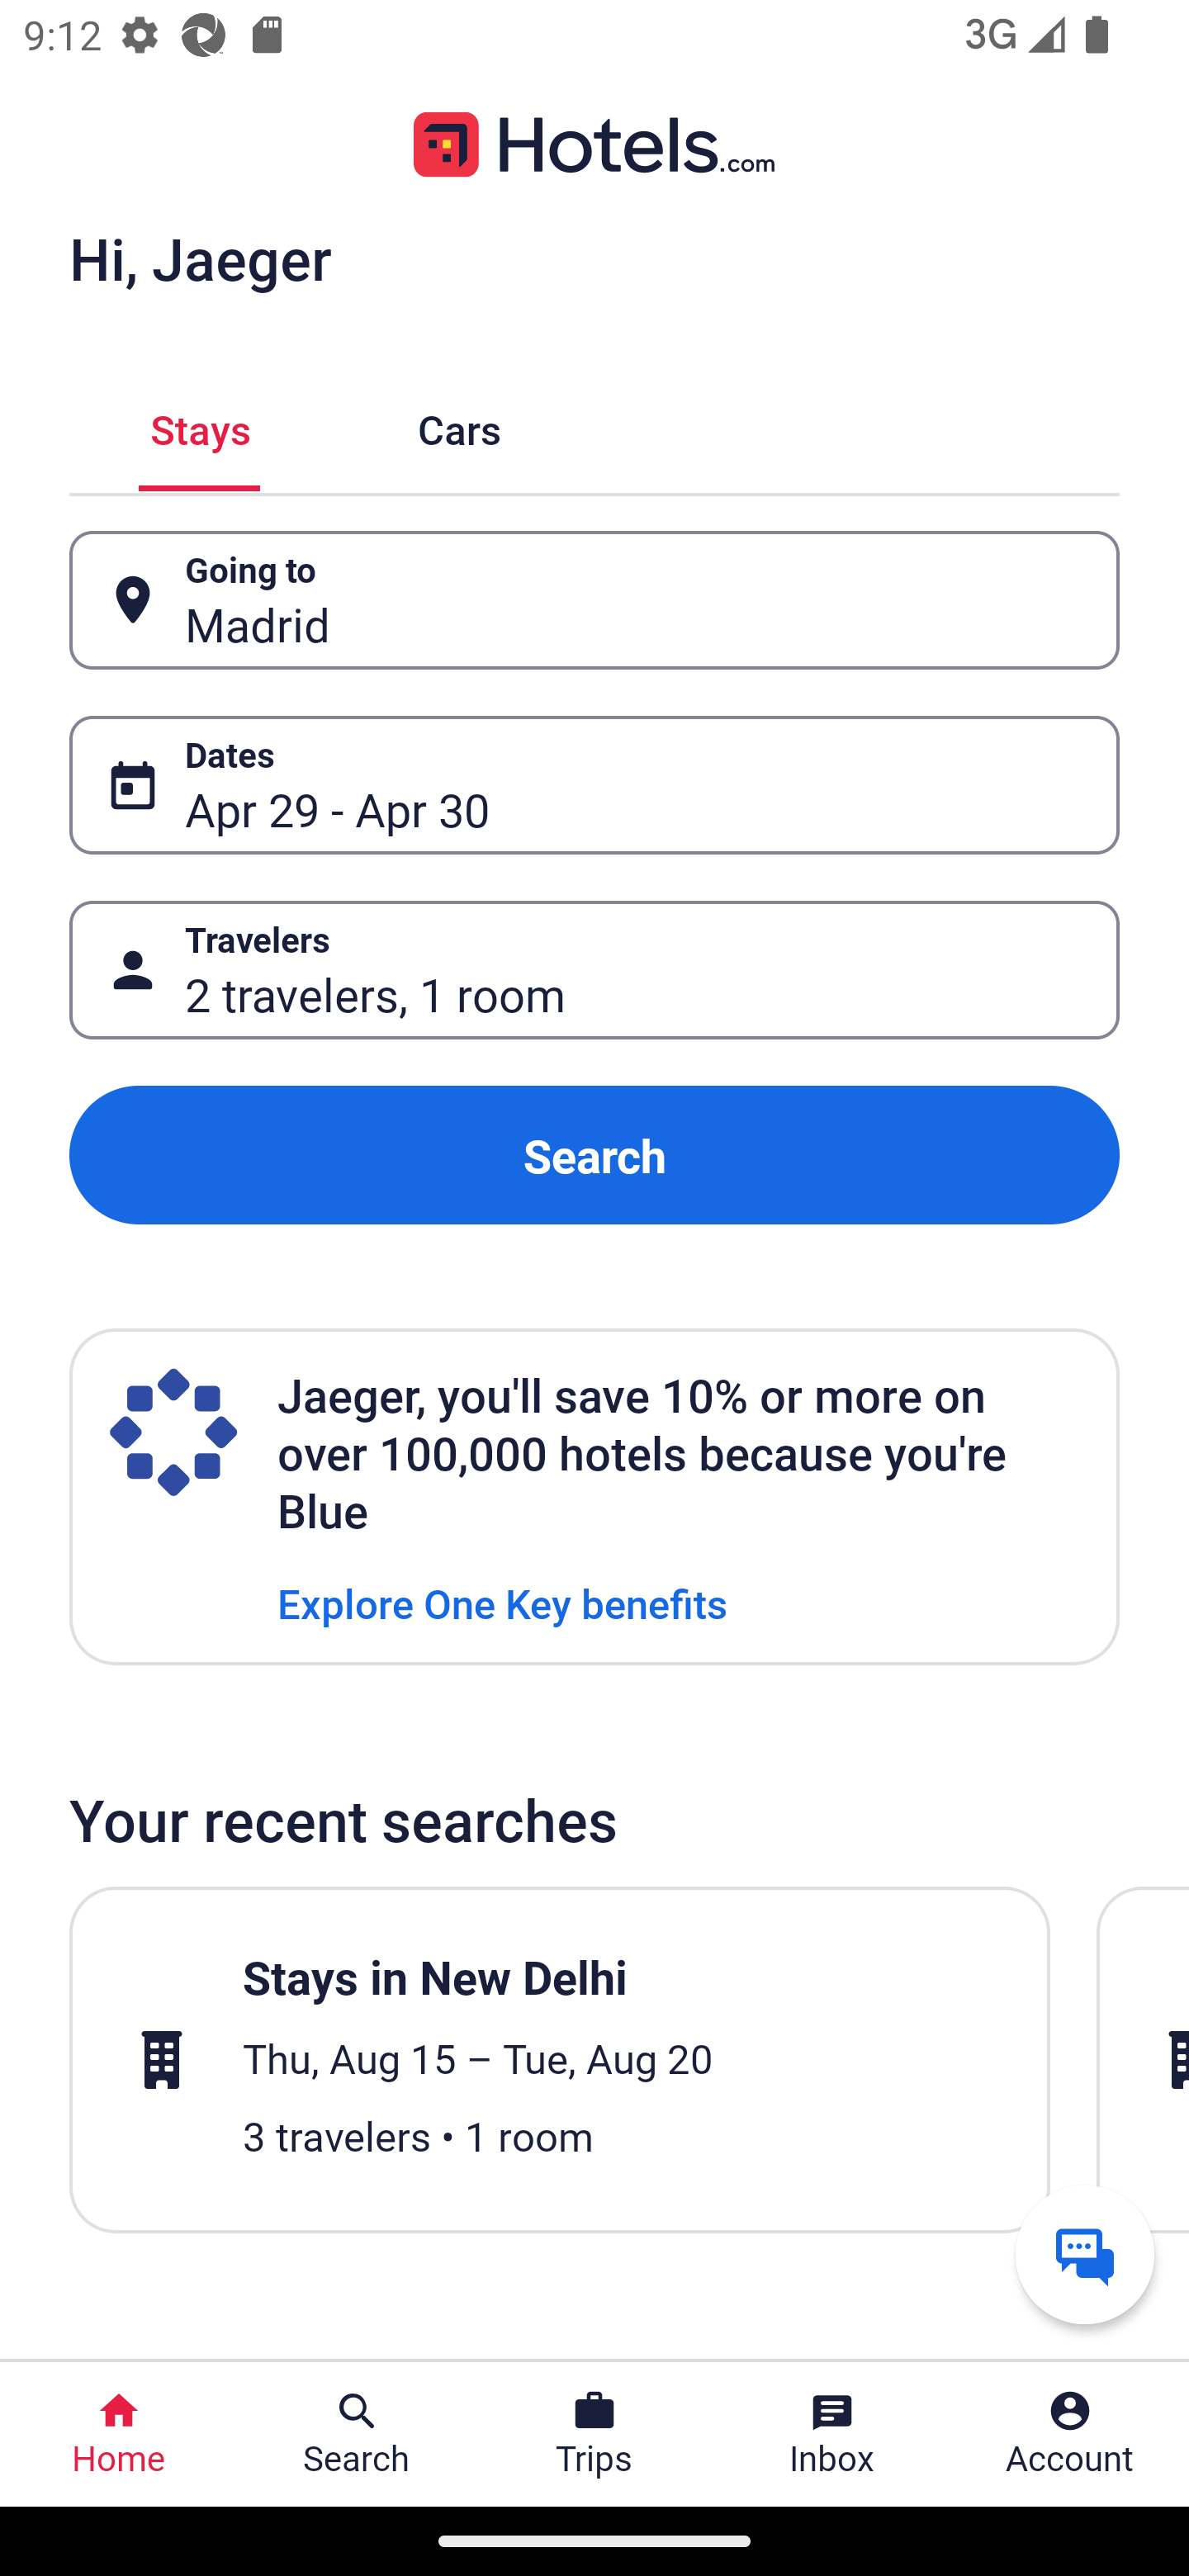  What do you see at coordinates (357, 2434) in the screenshot?
I see `Search Search Button` at bounding box center [357, 2434].